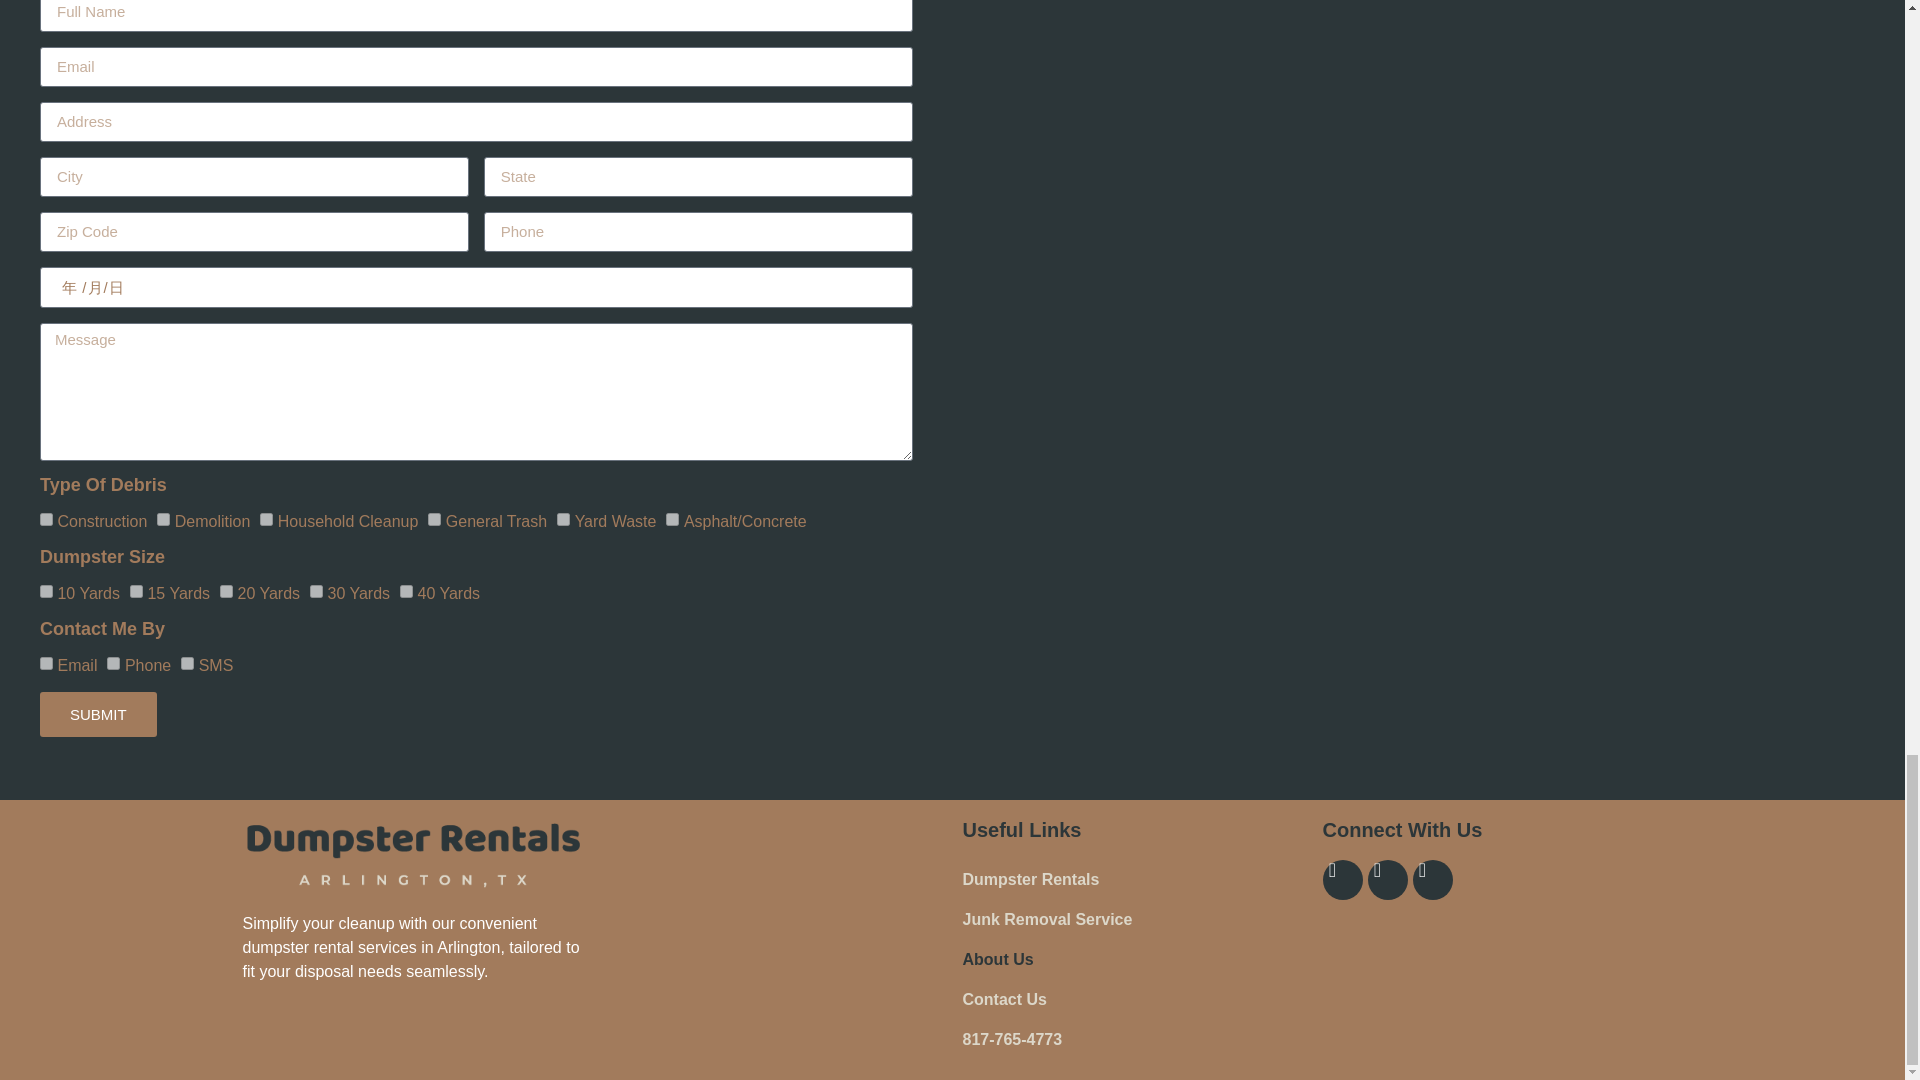 The width and height of the screenshot is (1920, 1080). I want to click on Household Cleanup, so click(266, 519).